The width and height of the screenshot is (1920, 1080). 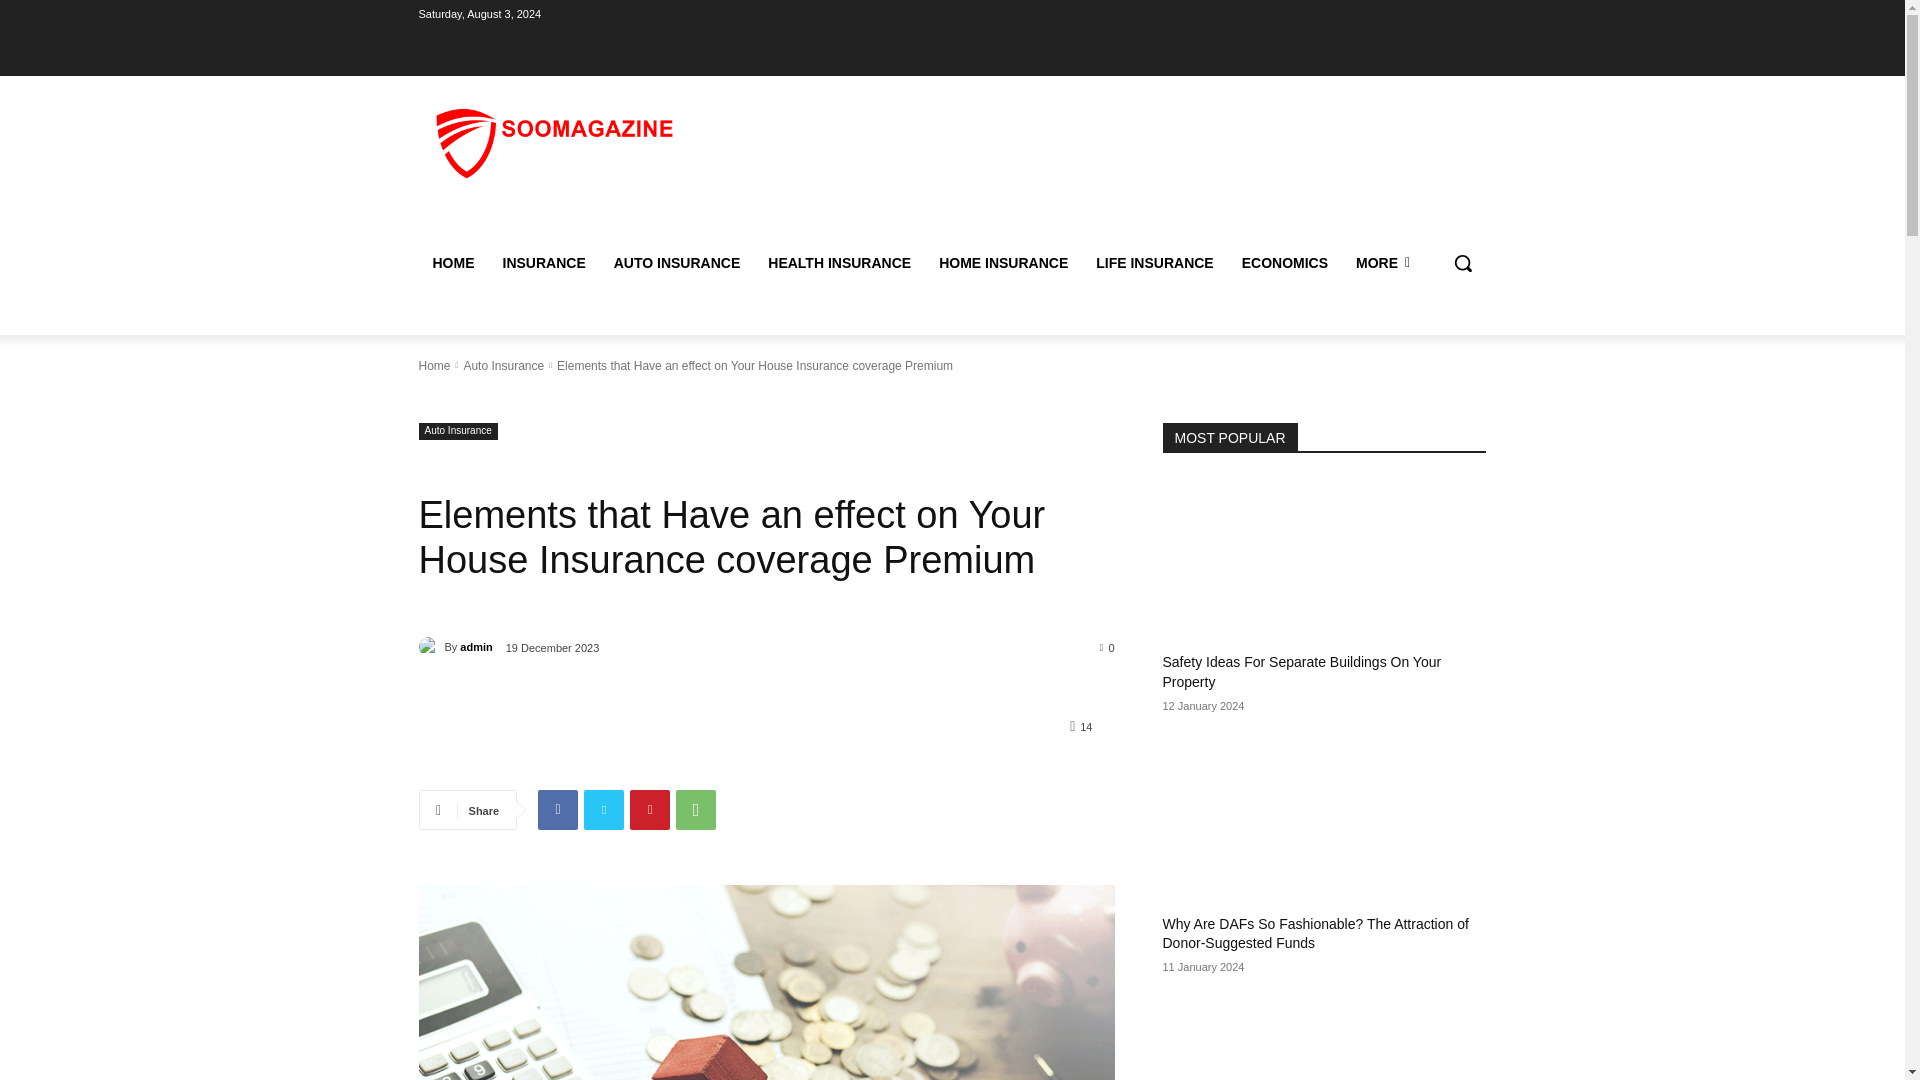 I want to click on HOME INSURANCE, so click(x=1004, y=262).